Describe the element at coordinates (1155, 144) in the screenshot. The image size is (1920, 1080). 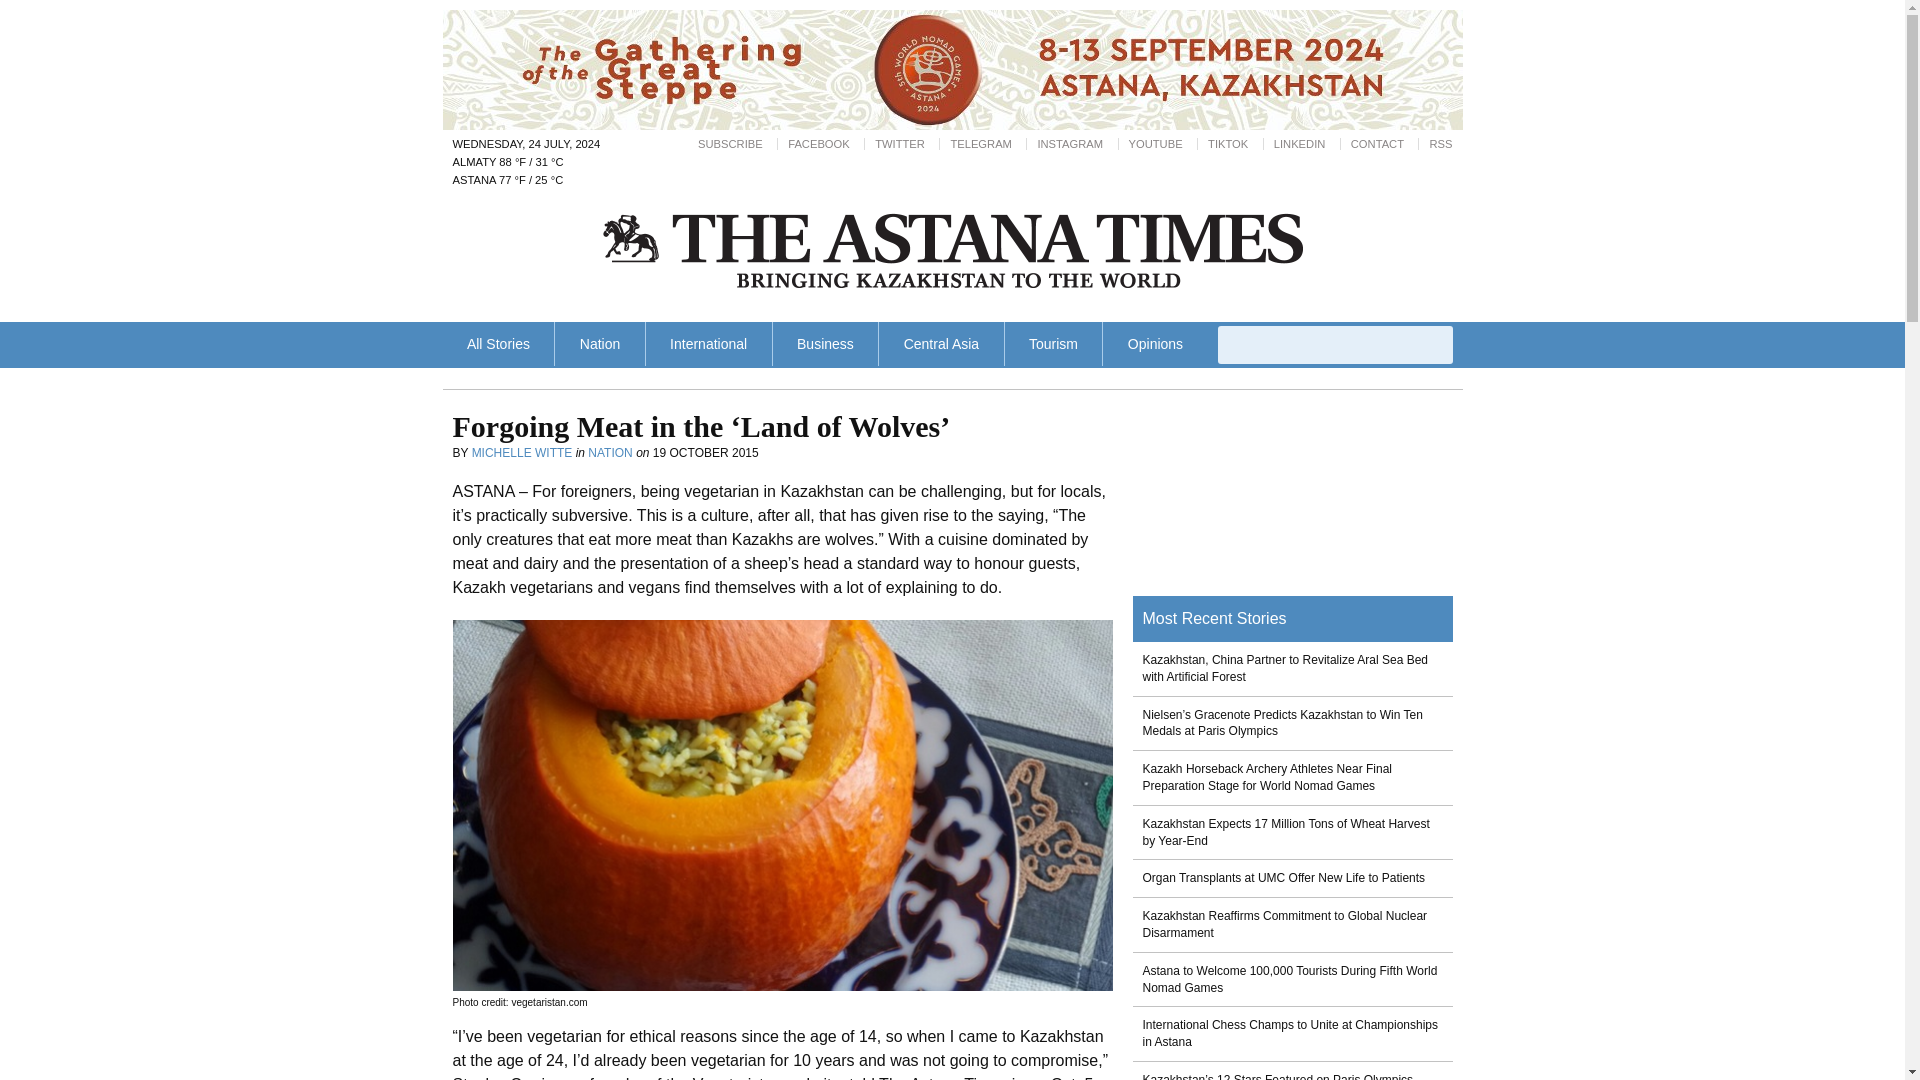
I see `YOUTUBE` at that location.